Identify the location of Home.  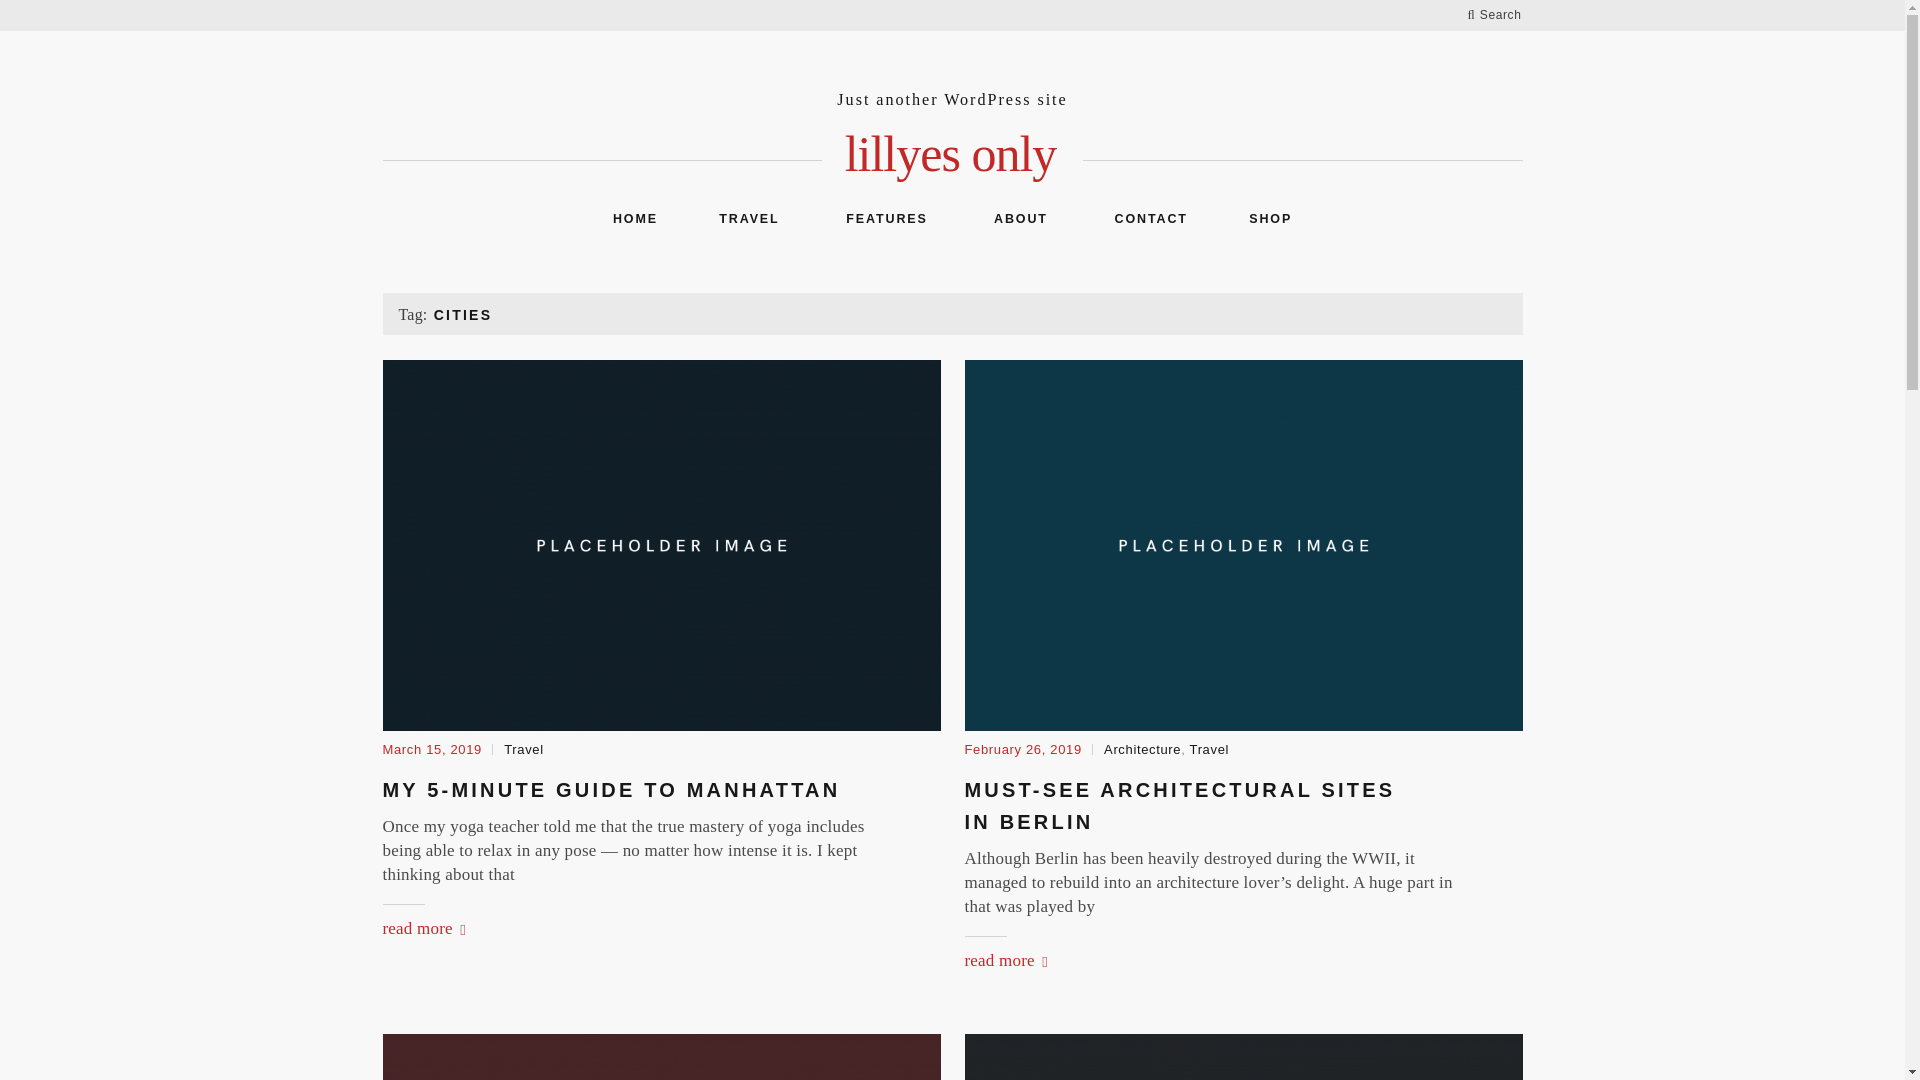
(635, 219).